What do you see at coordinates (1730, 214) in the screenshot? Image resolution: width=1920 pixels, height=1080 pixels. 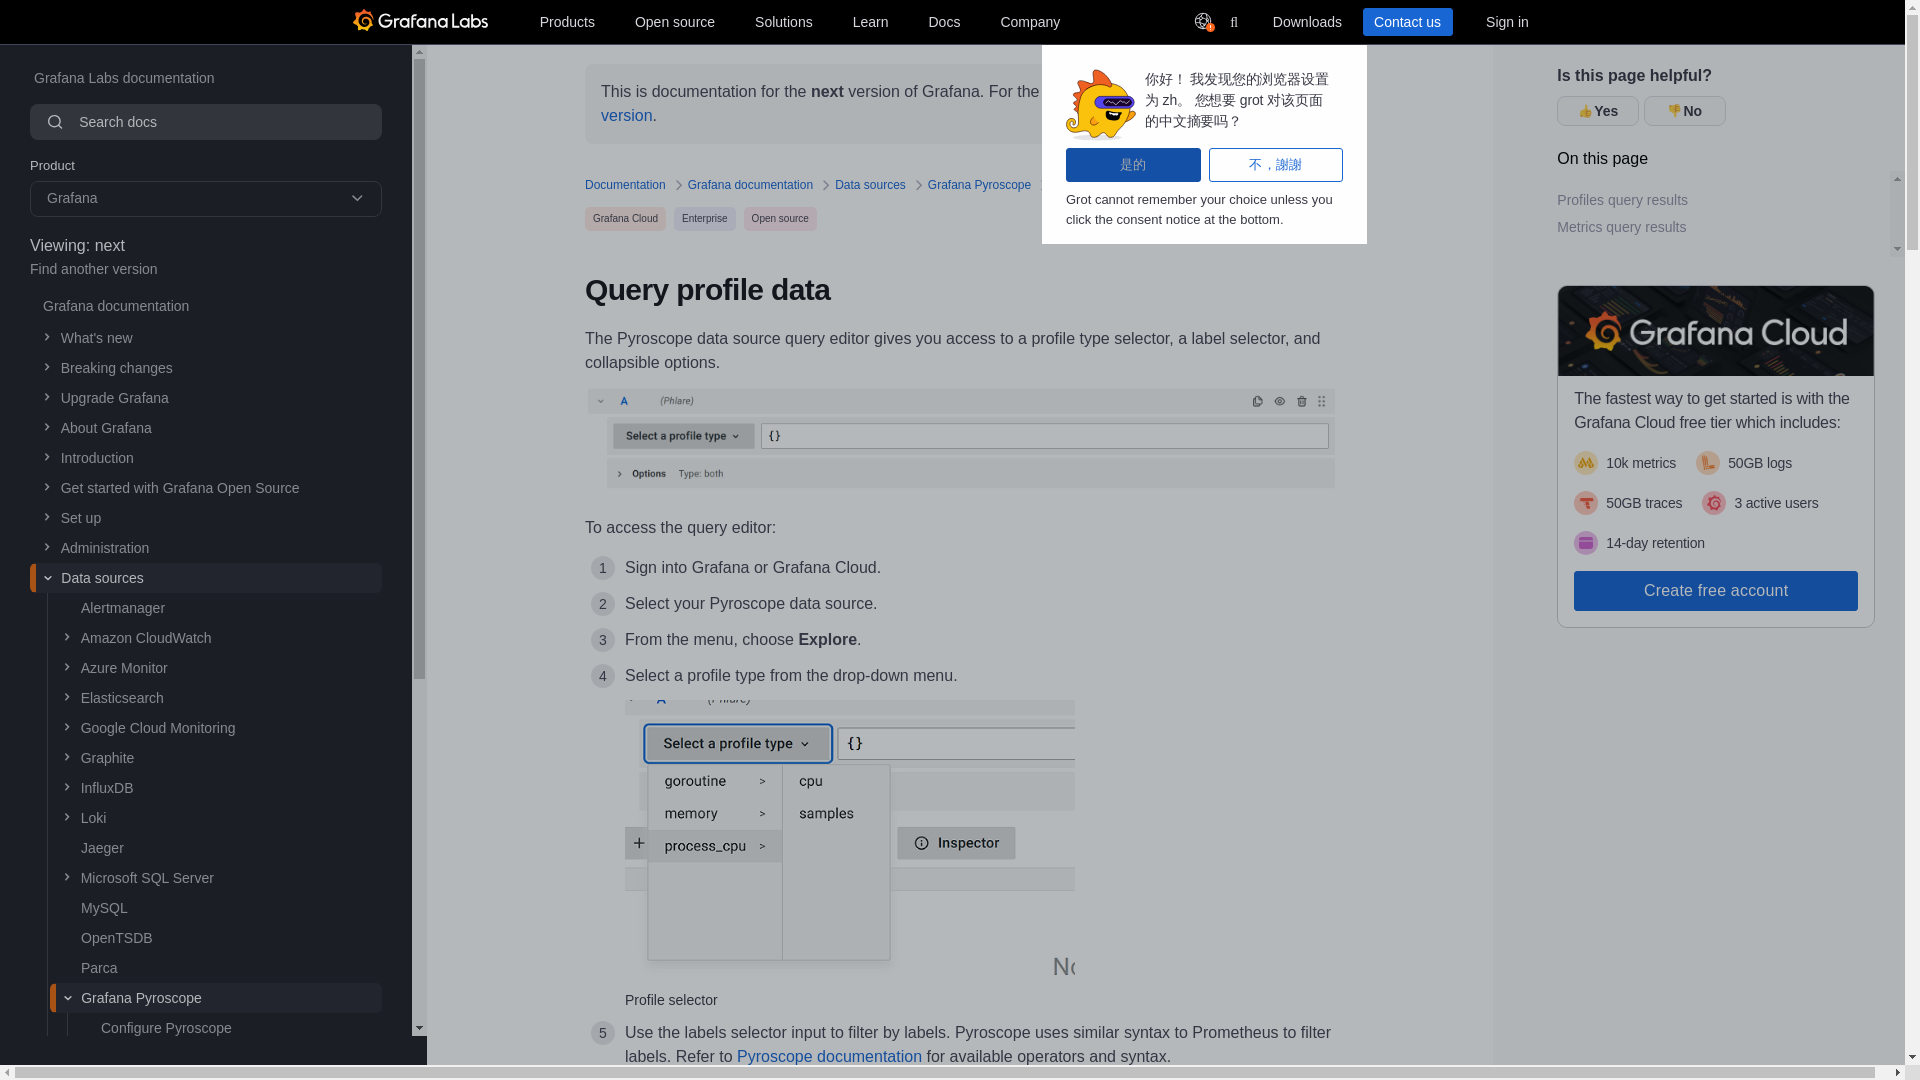 I see `Sign in` at bounding box center [1730, 214].